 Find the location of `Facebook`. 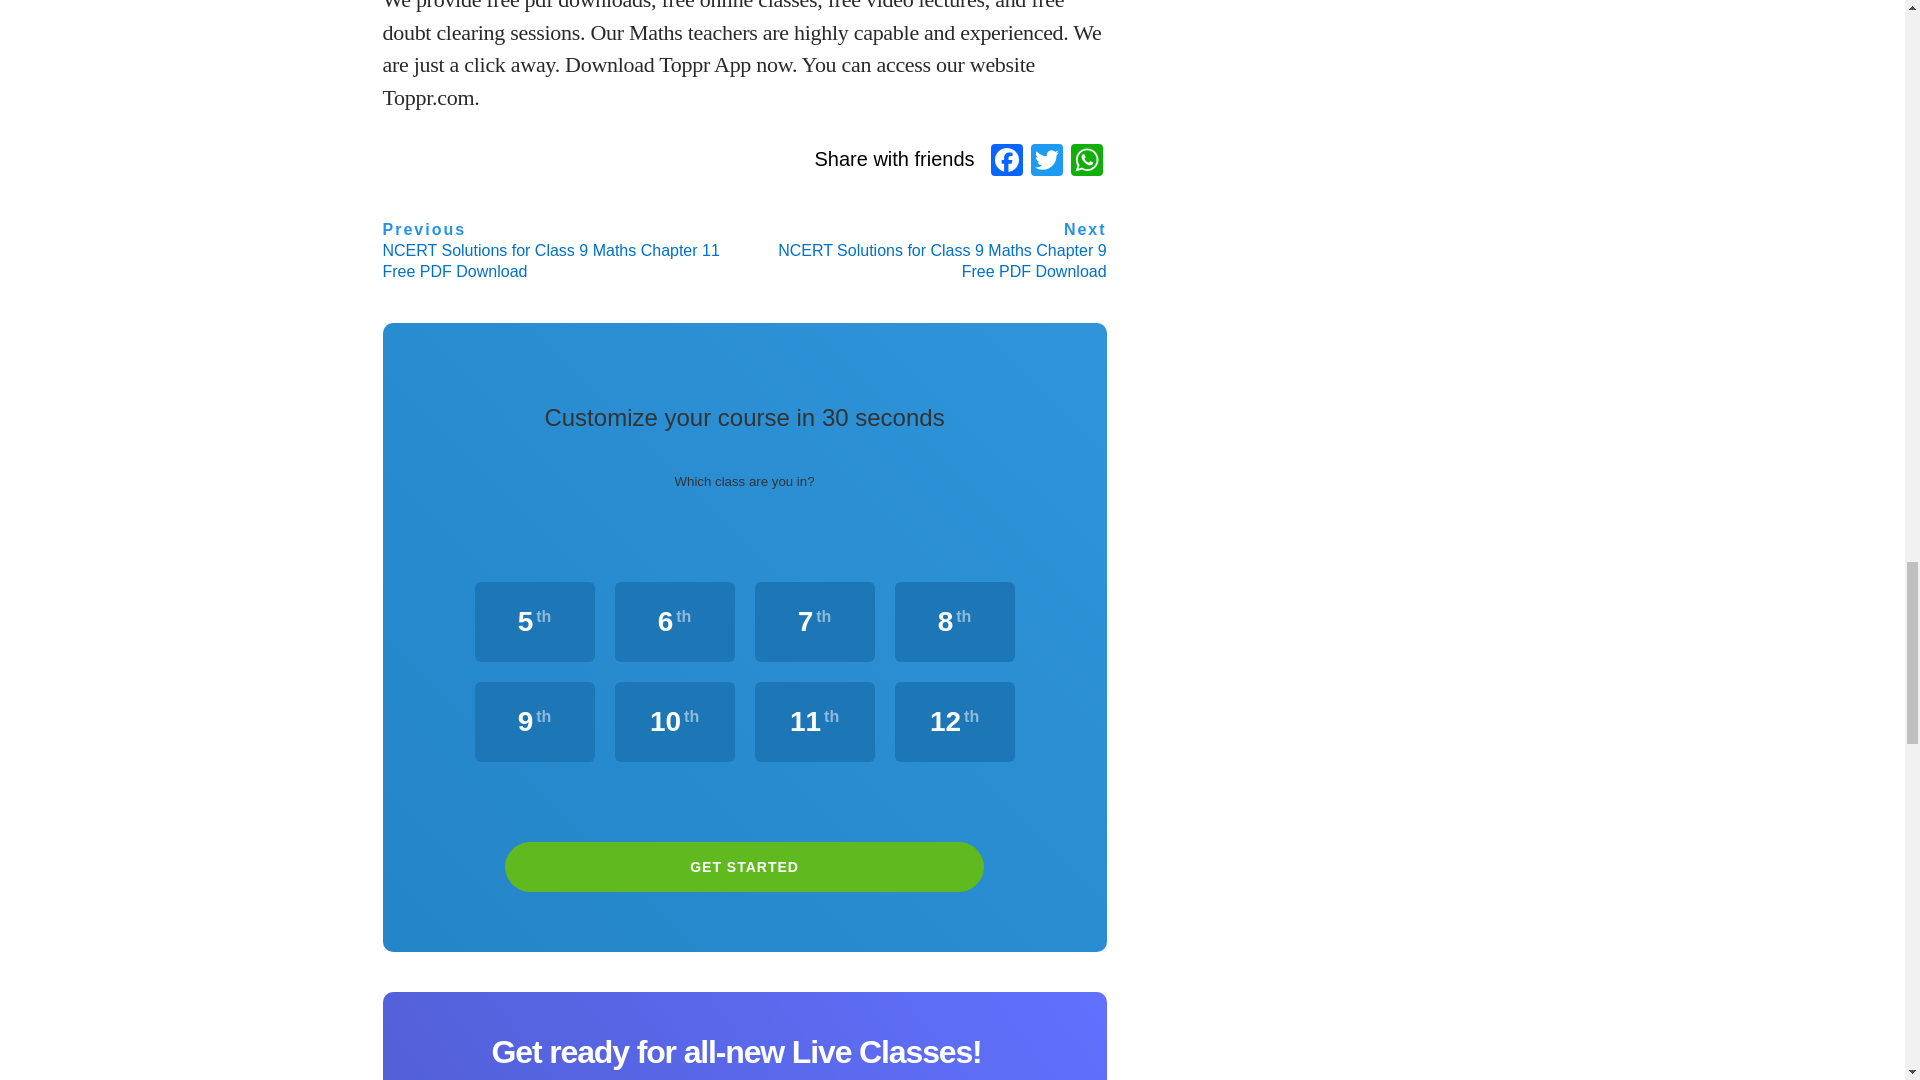

Facebook is located at coordinates (1006, 162).